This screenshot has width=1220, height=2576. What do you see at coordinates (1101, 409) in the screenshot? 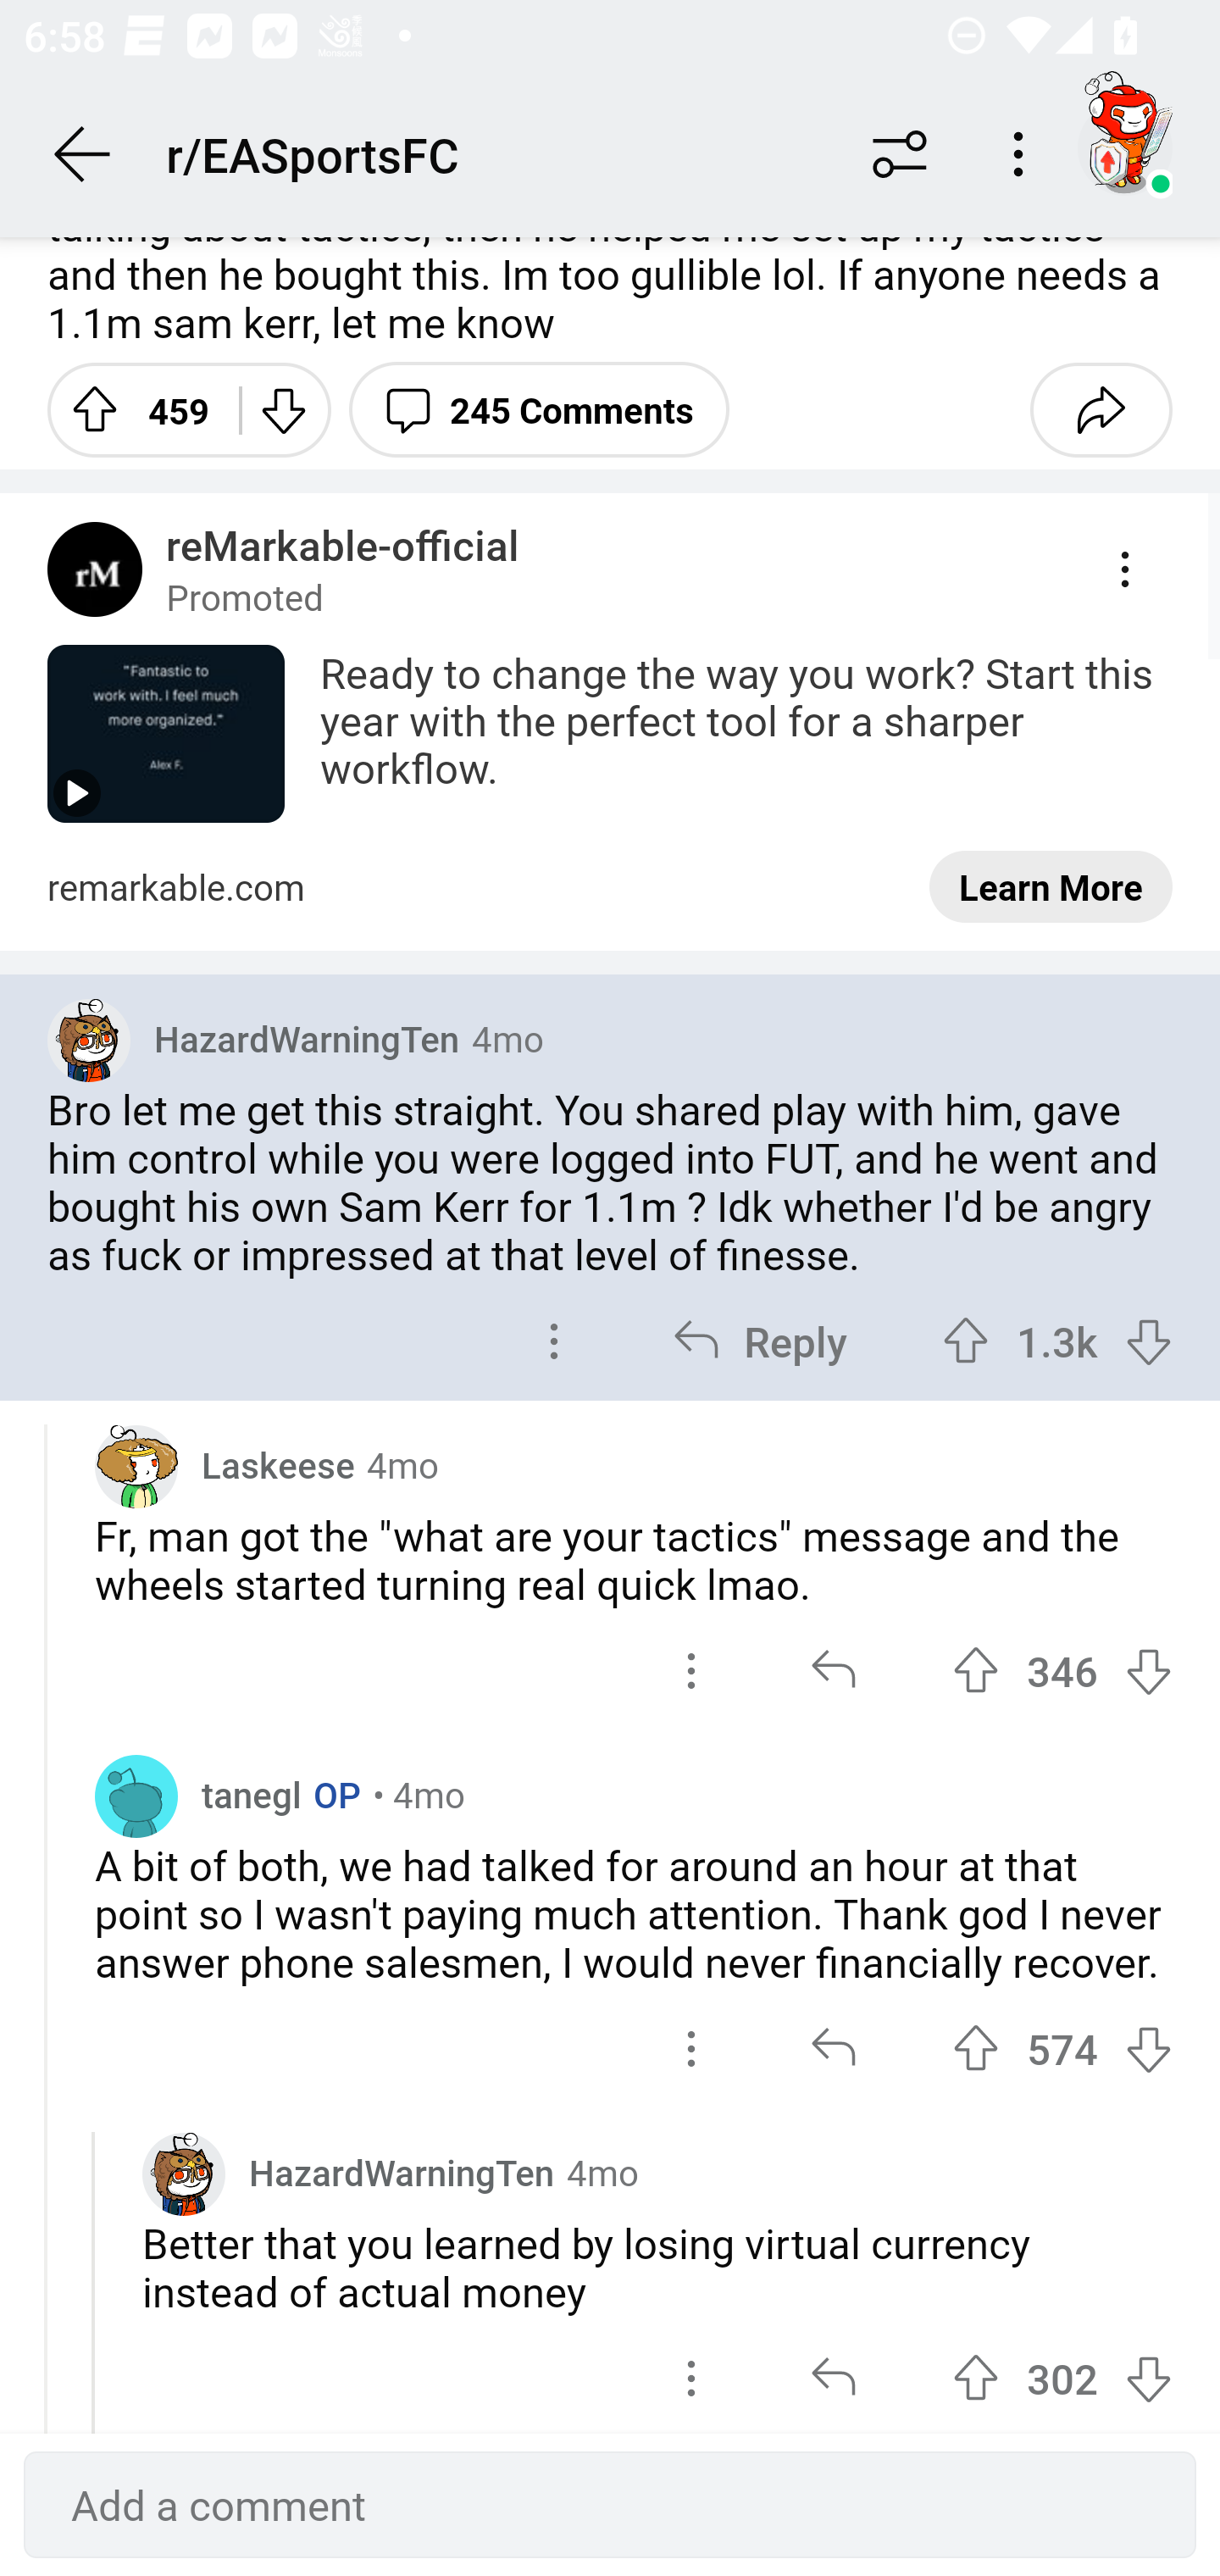
I see `Share` at bounding box center [1101, 409].